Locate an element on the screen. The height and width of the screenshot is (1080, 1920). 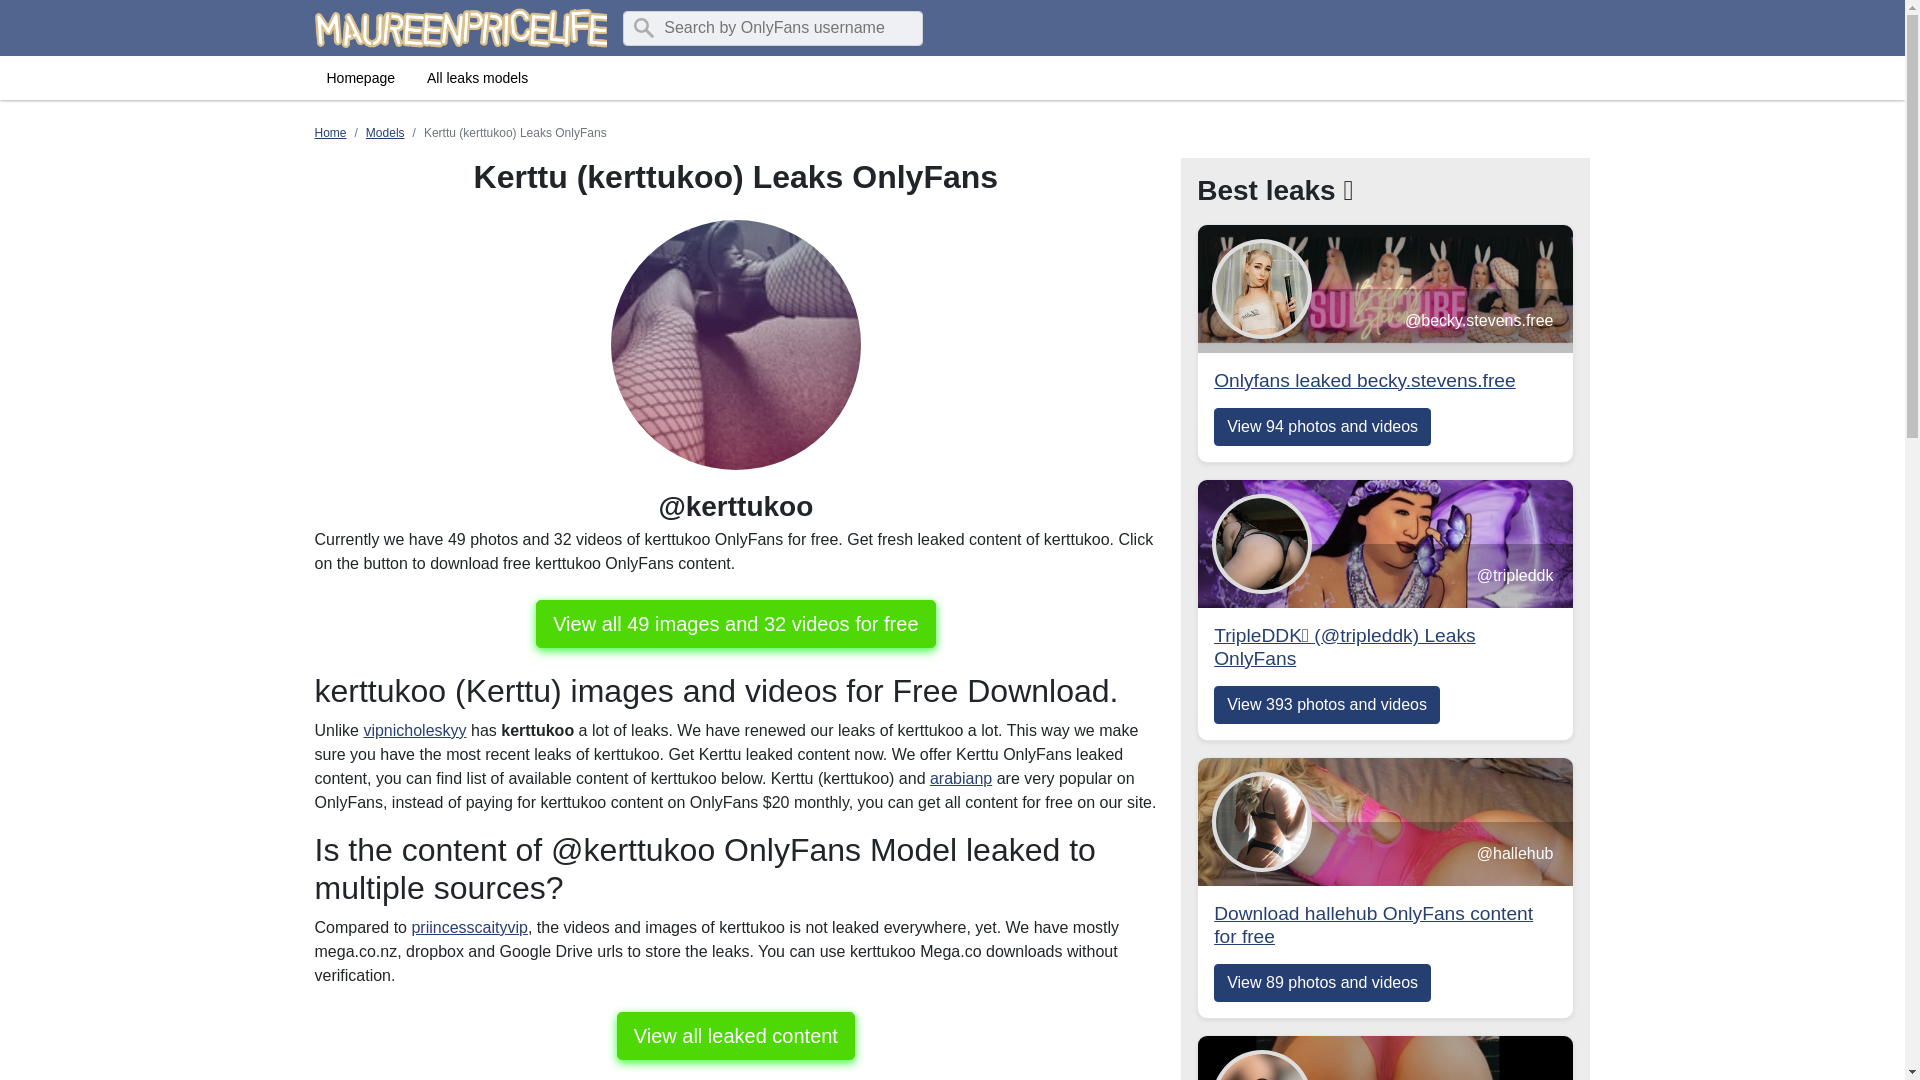
Models is located at coordinates (468, 928).